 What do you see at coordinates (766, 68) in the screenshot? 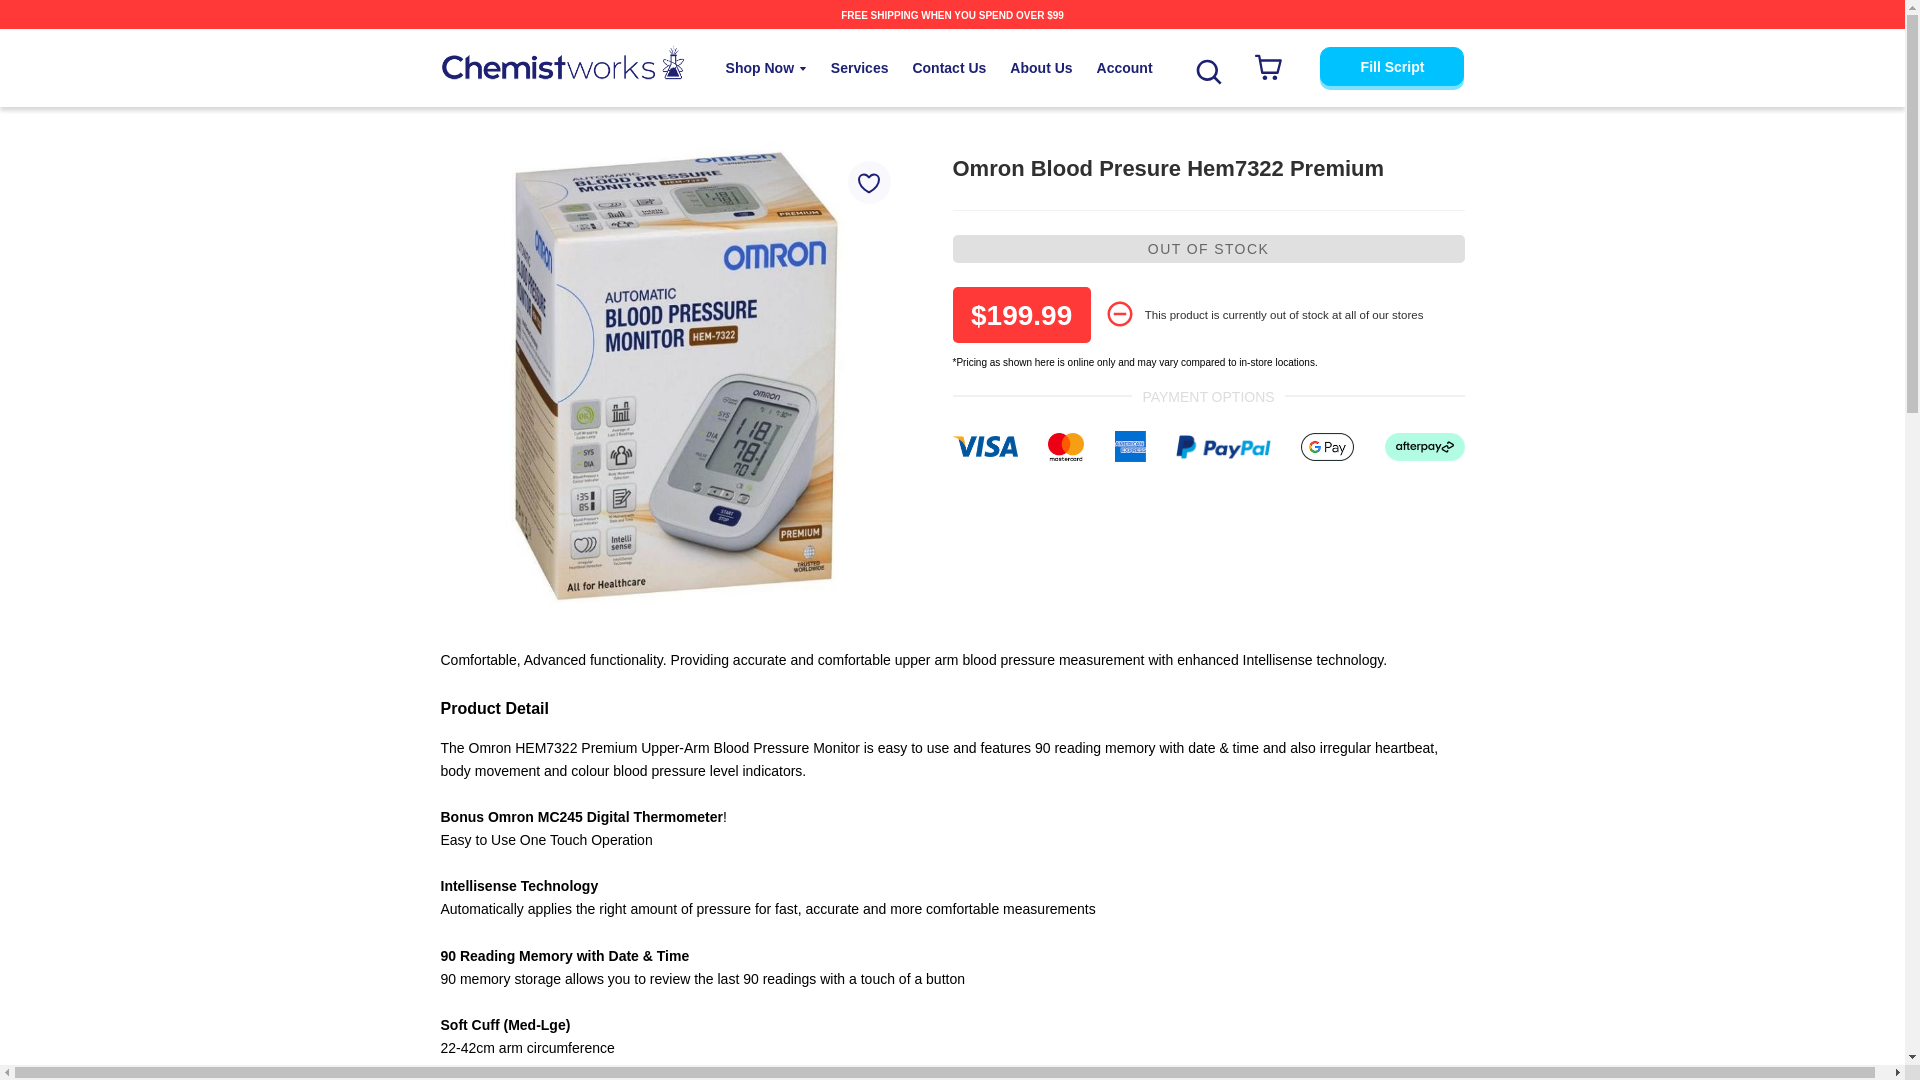
I see `Shop Now` at bounding box center [766, 68].